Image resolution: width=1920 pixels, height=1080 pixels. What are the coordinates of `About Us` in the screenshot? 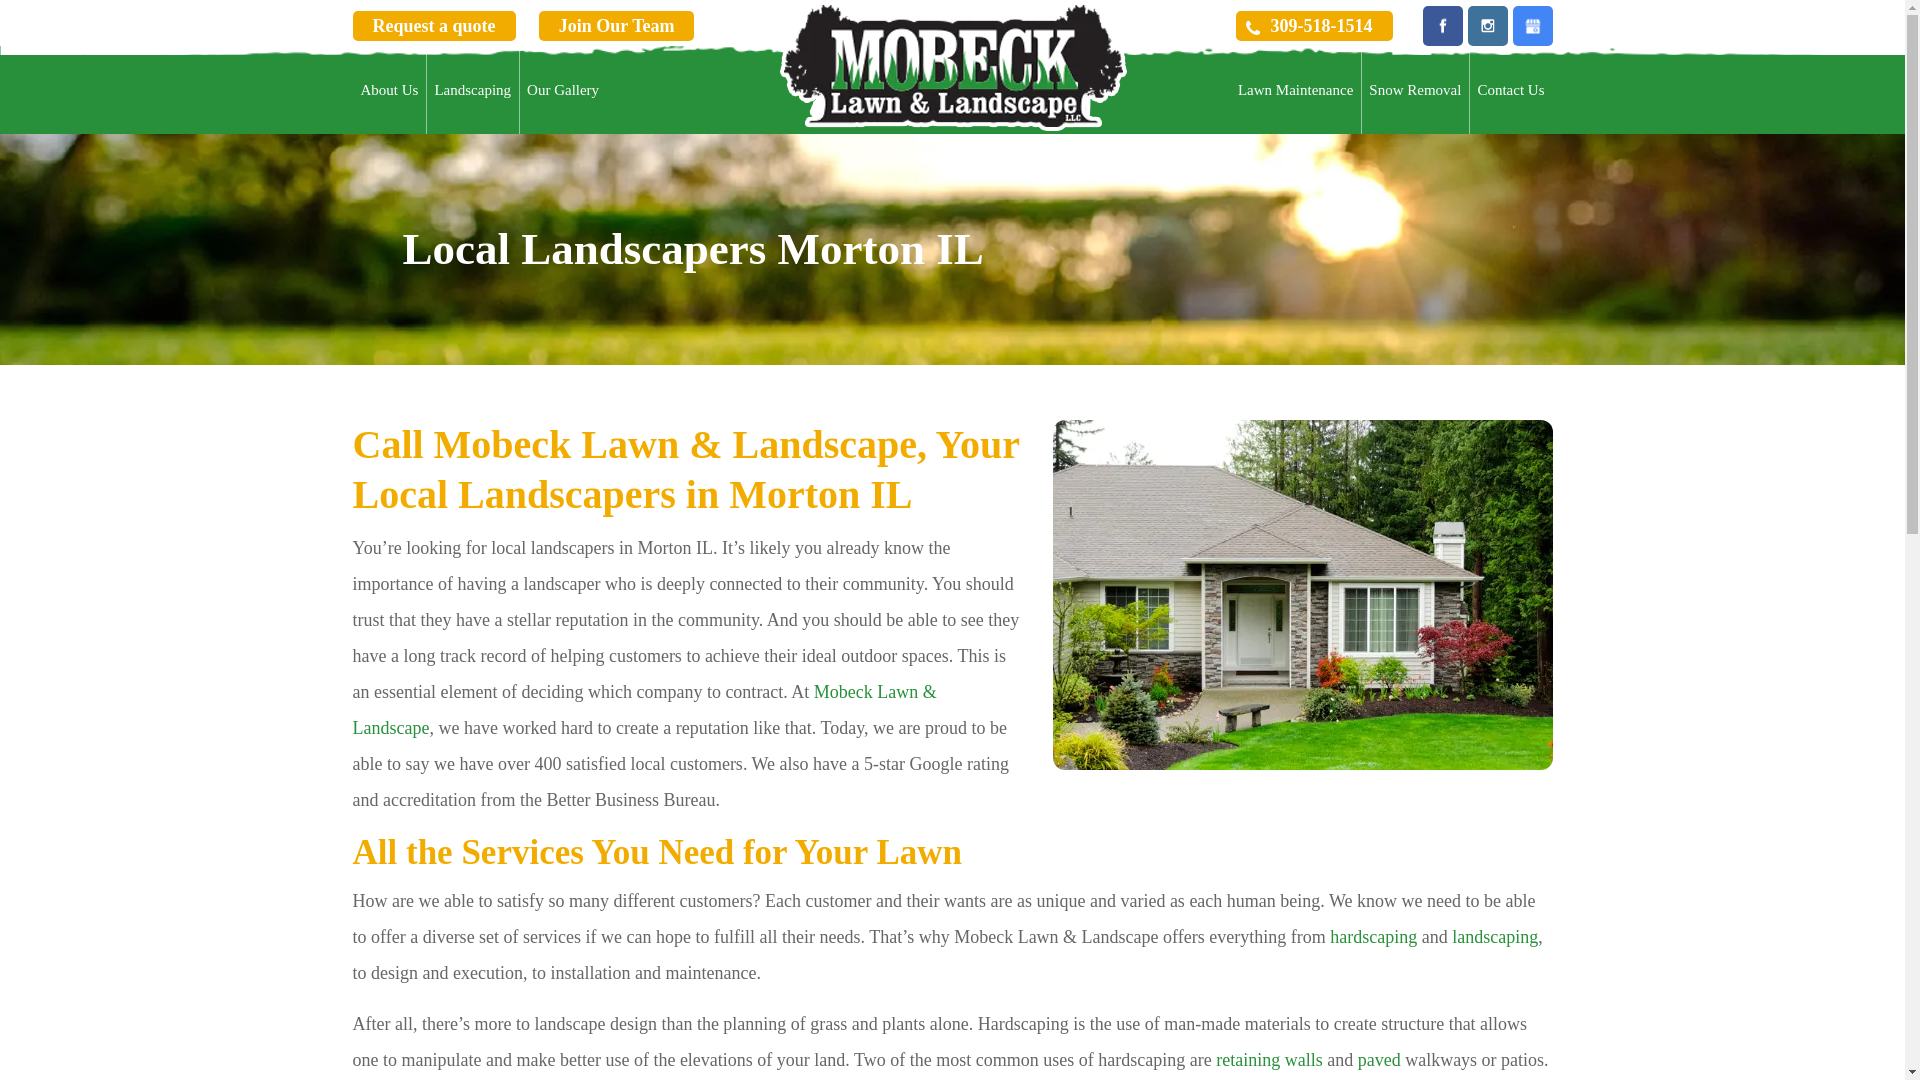 It's located at (389, 90).